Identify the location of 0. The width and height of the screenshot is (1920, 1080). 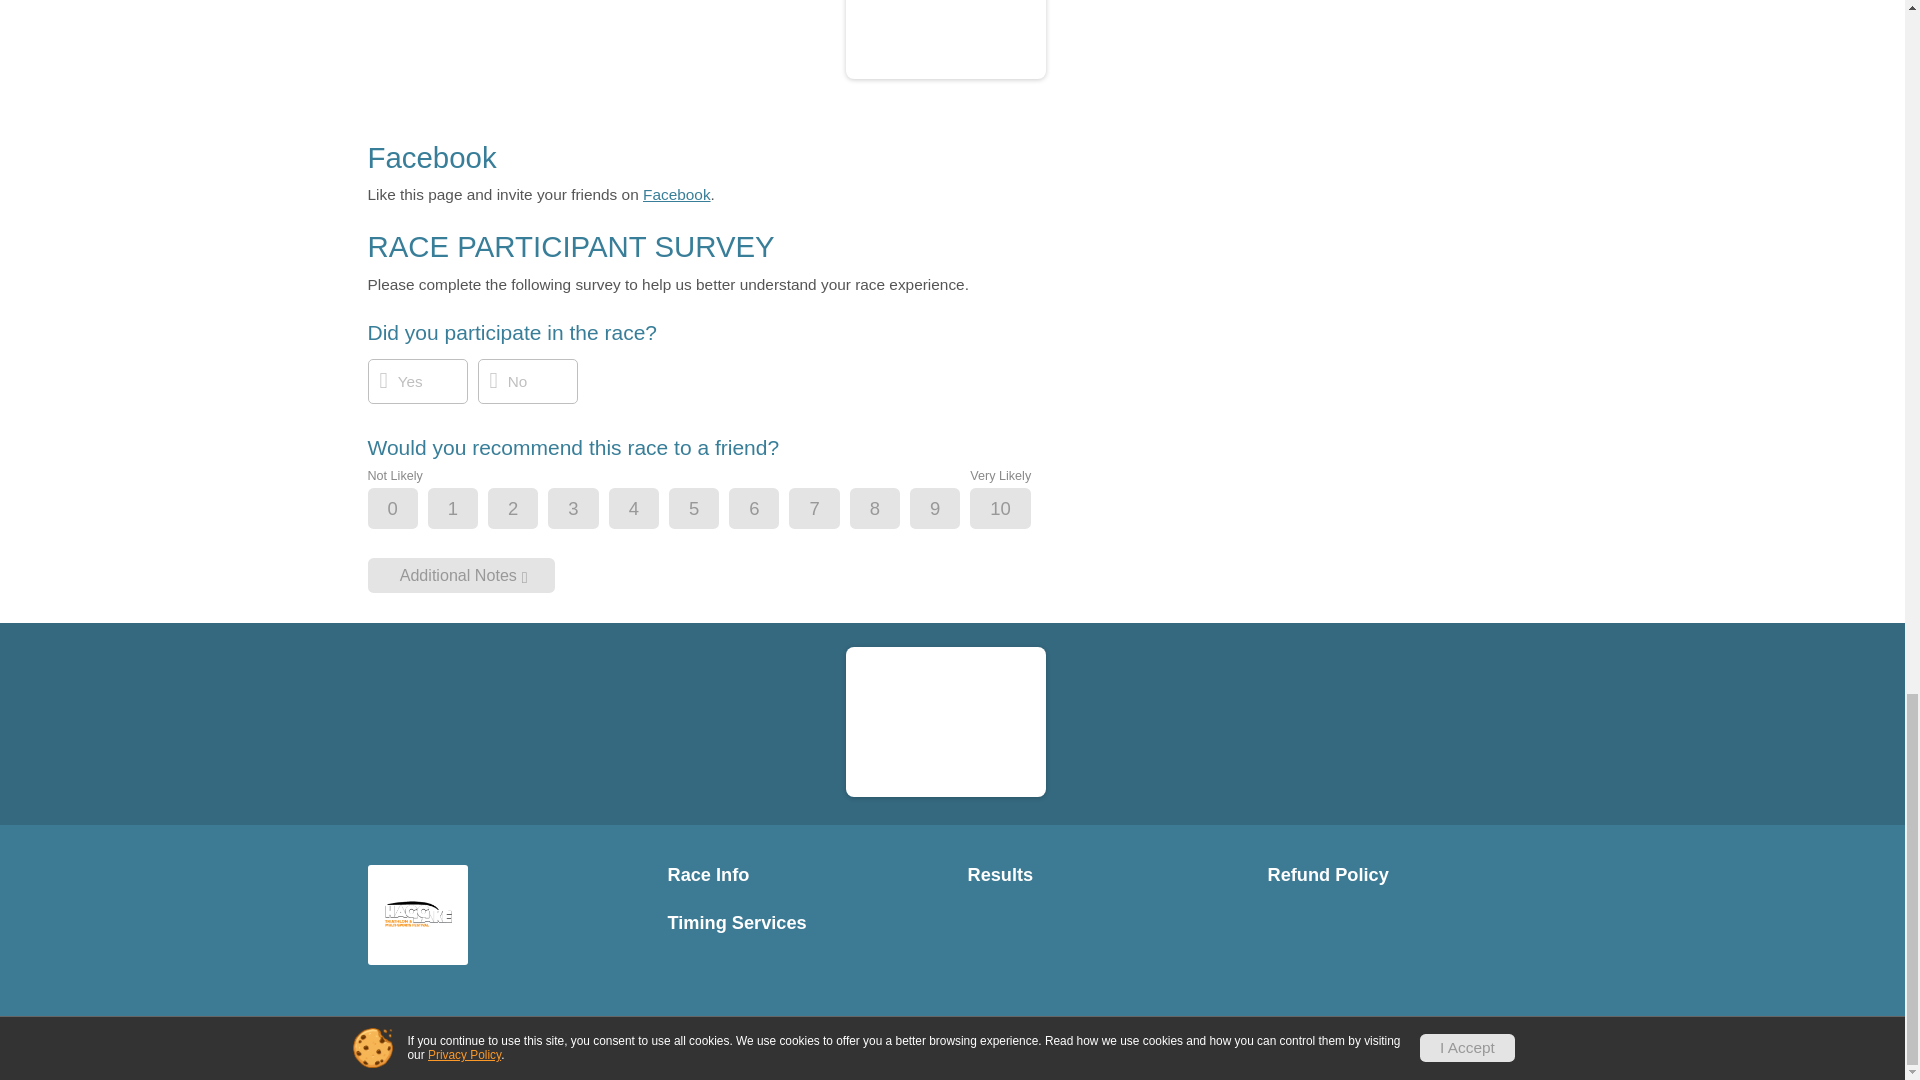
(410, 510).